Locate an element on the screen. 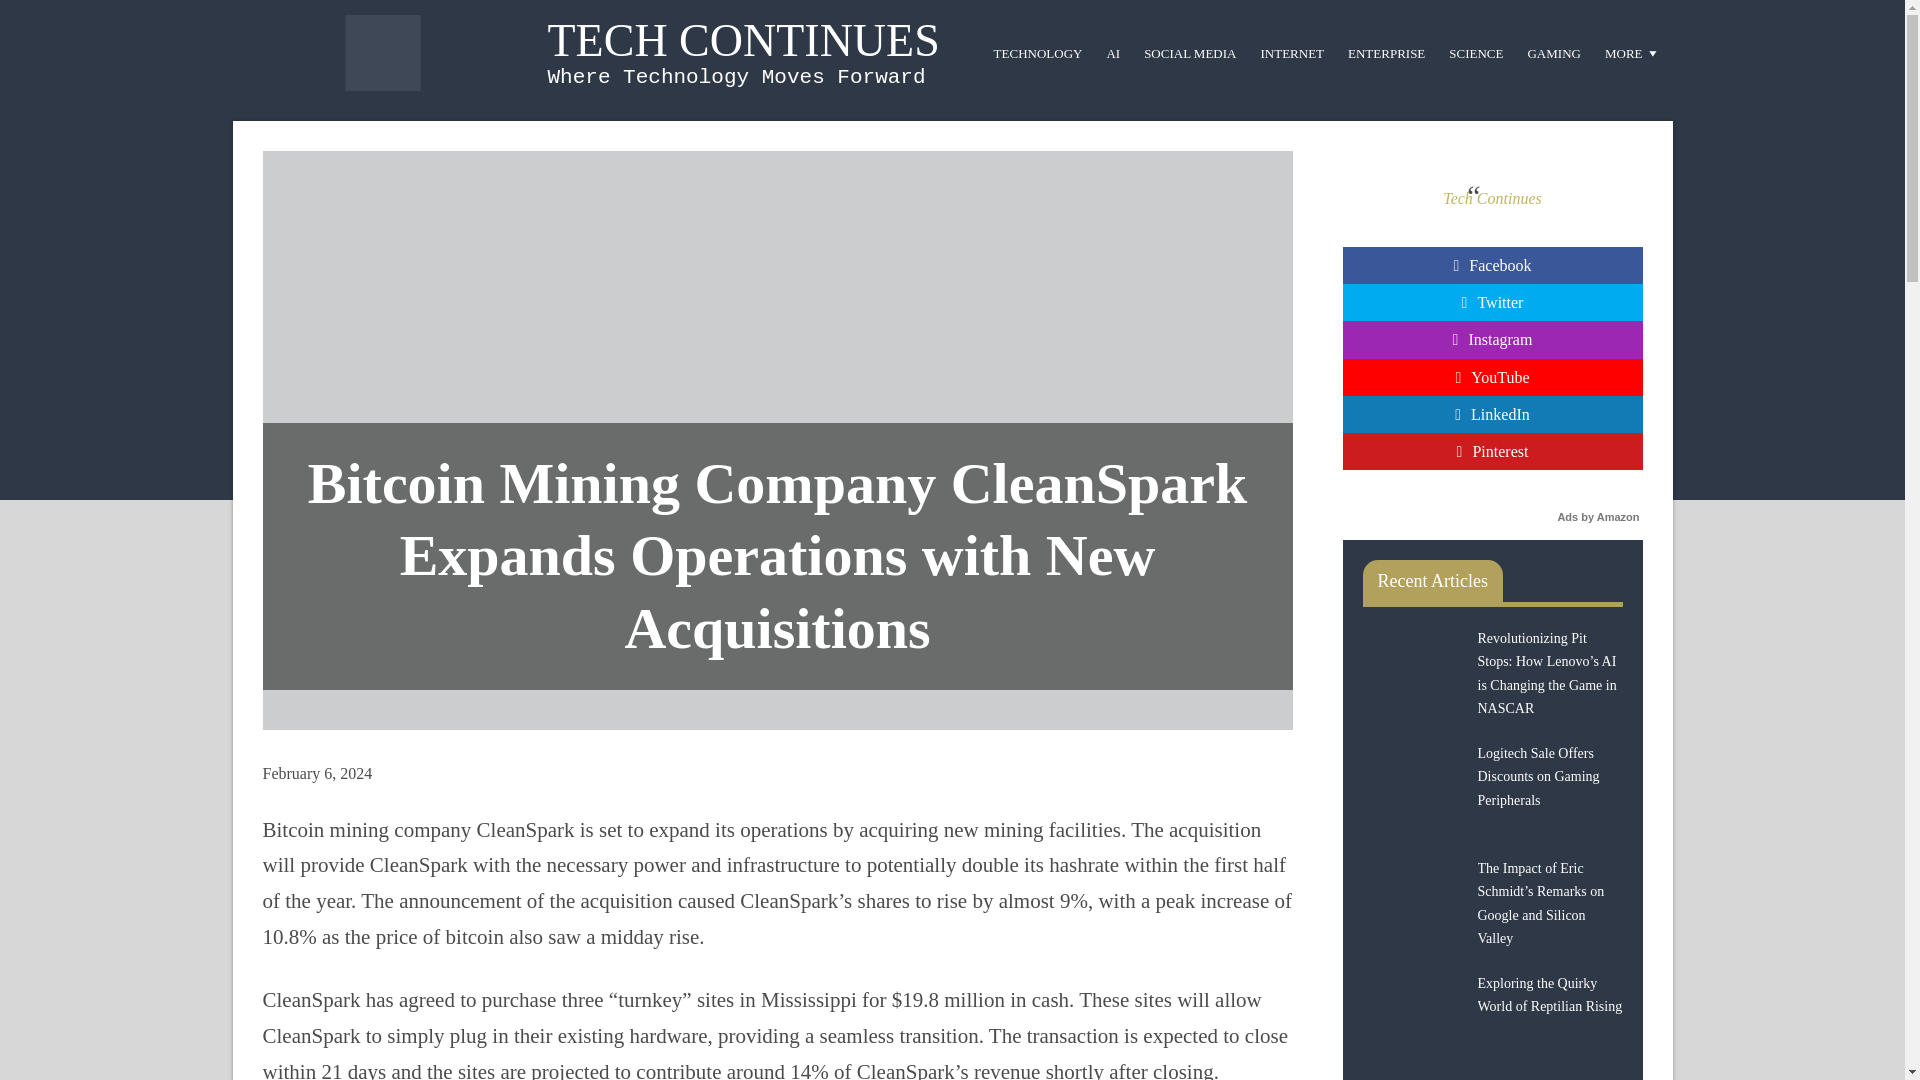 This screenshot has width=1920, height=1080. SCIENCE is located at coordinates (1475, 52).